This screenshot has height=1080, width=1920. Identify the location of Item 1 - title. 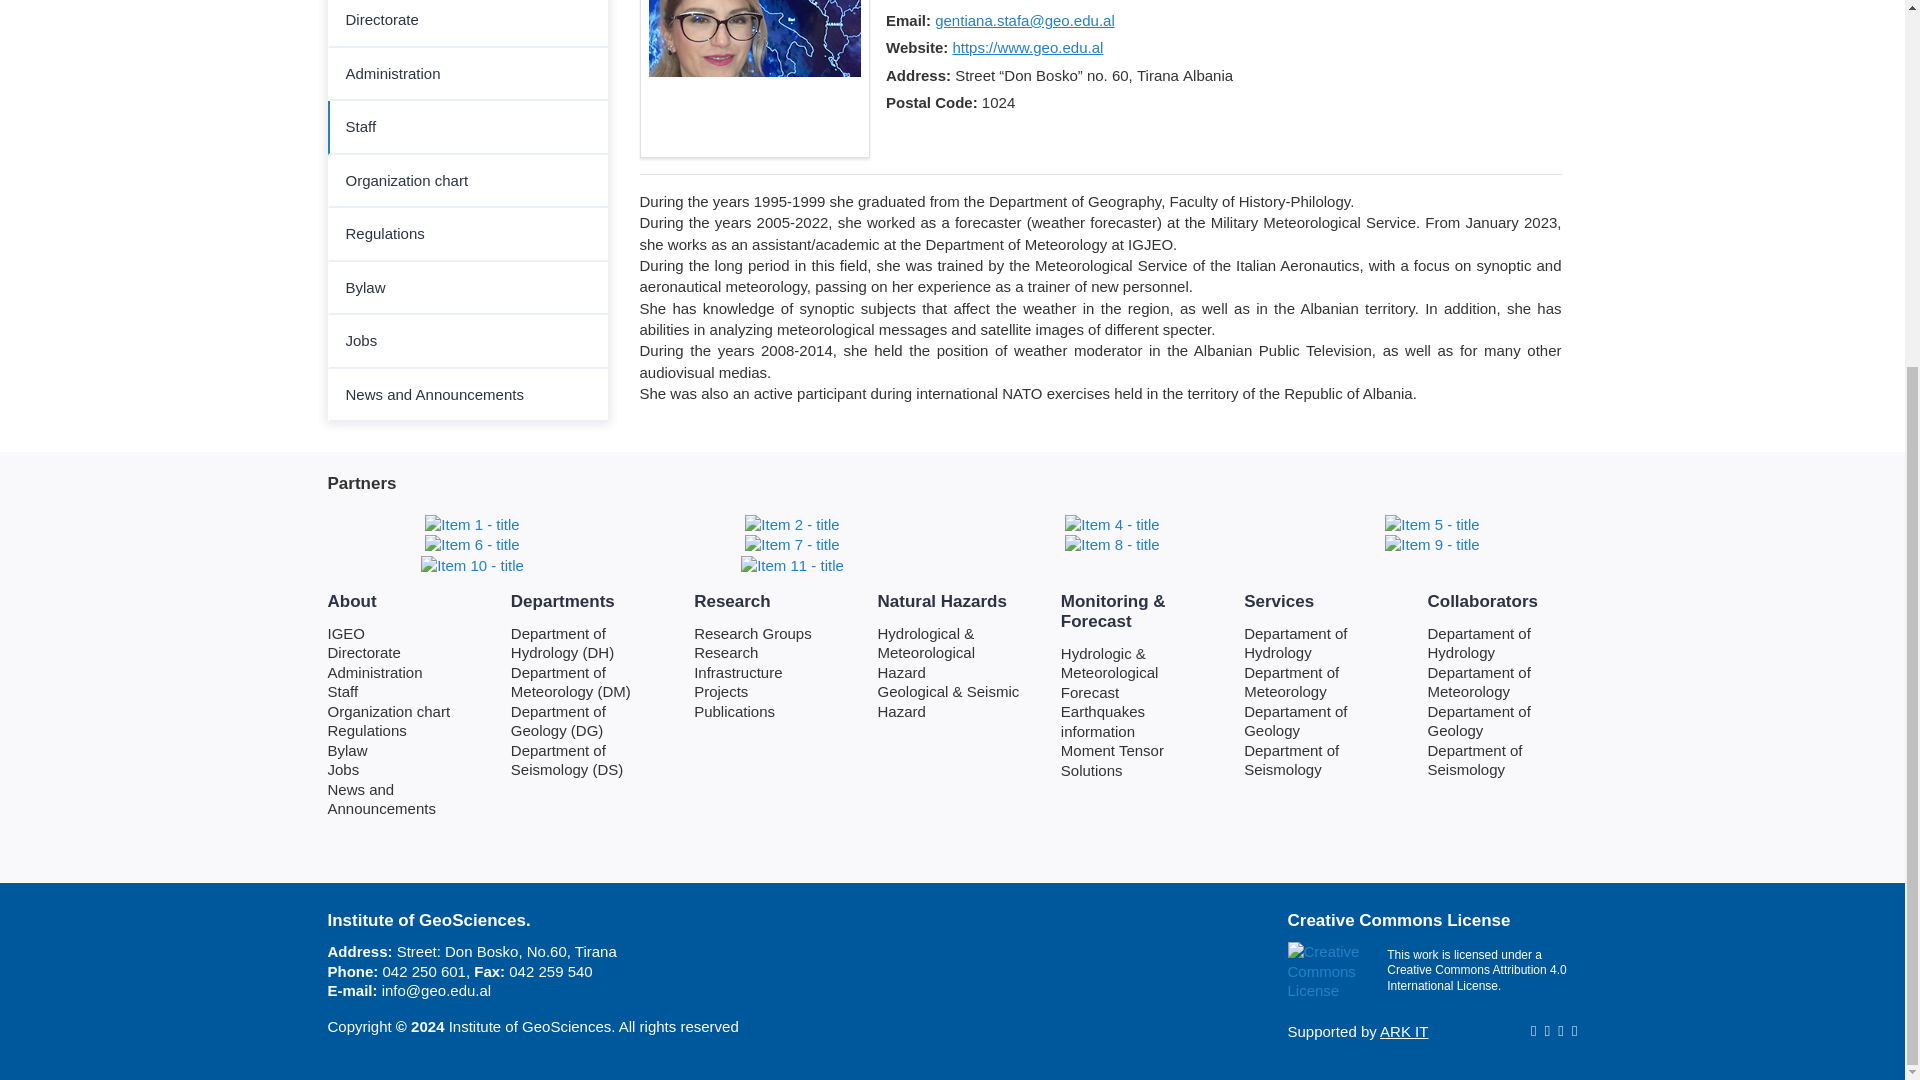
(471, 522).